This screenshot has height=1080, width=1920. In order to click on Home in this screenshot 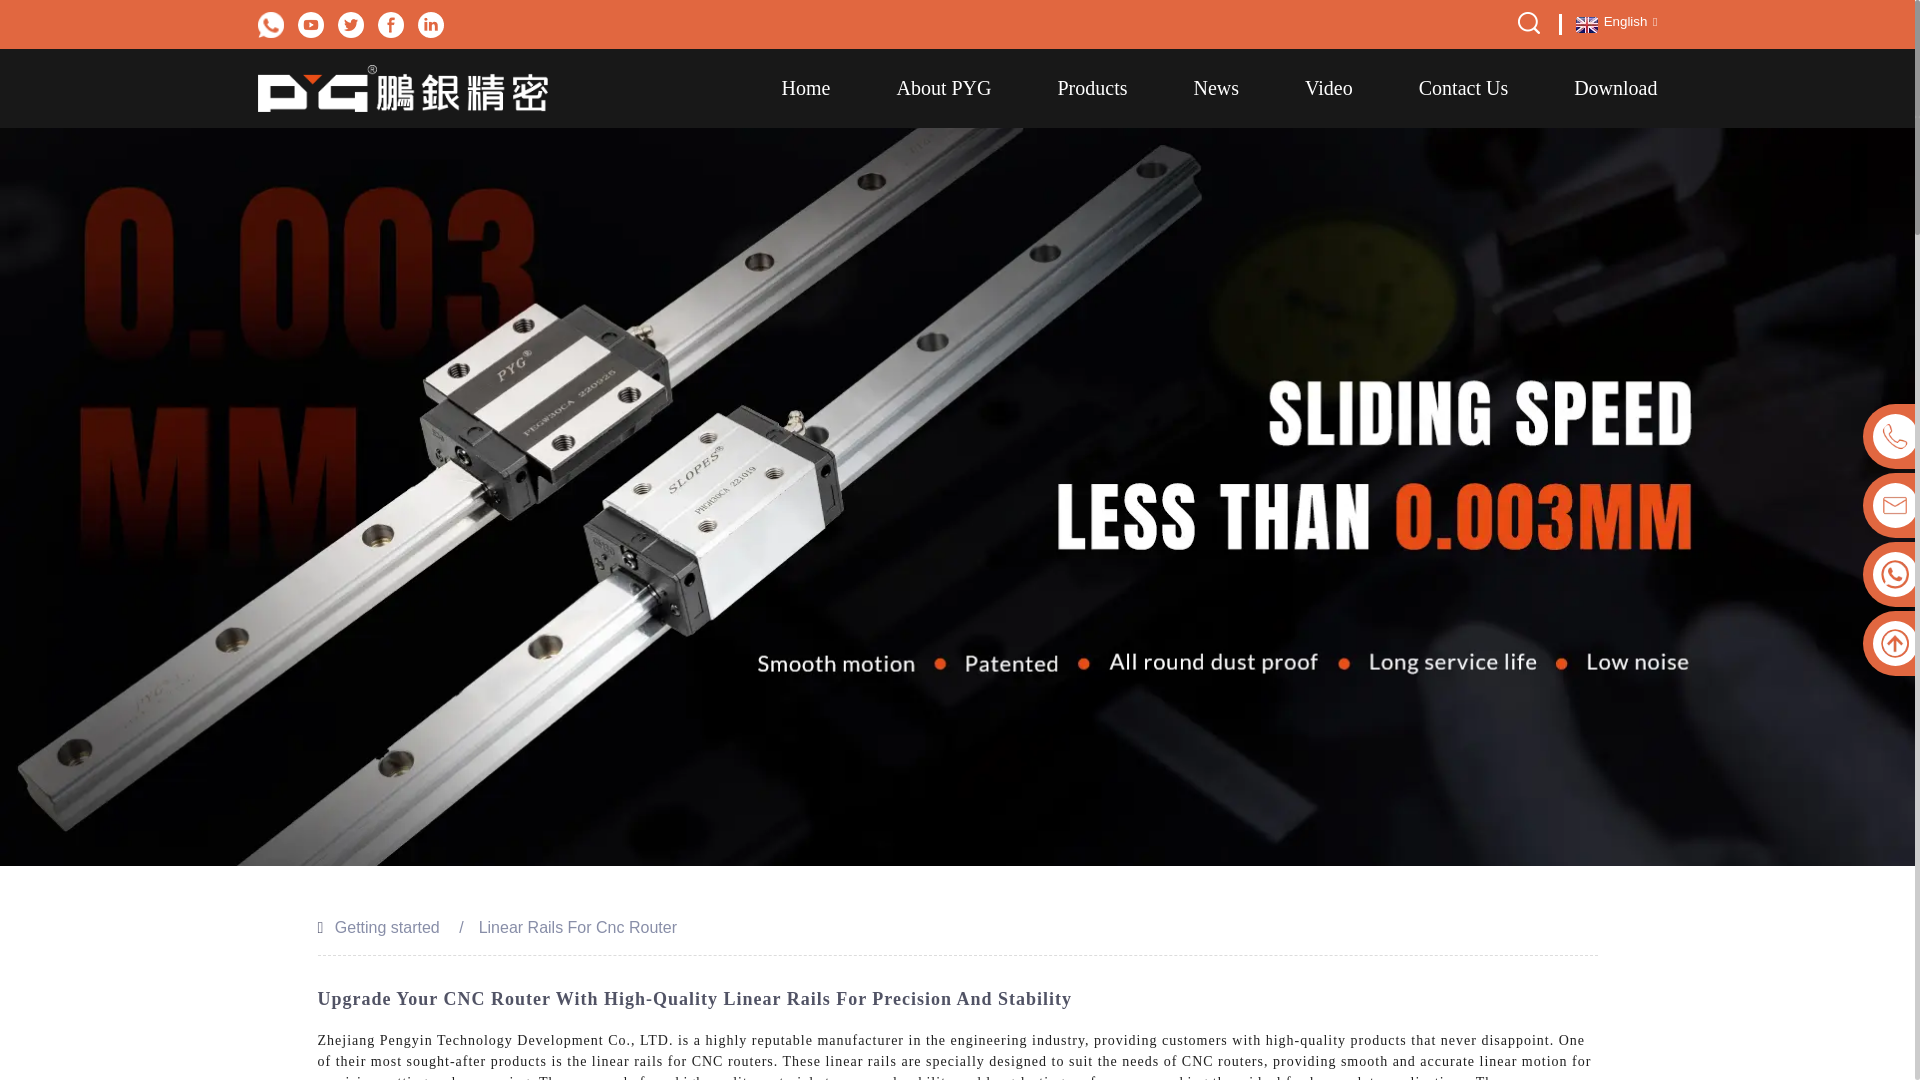, I will do `click(806, 88)`.